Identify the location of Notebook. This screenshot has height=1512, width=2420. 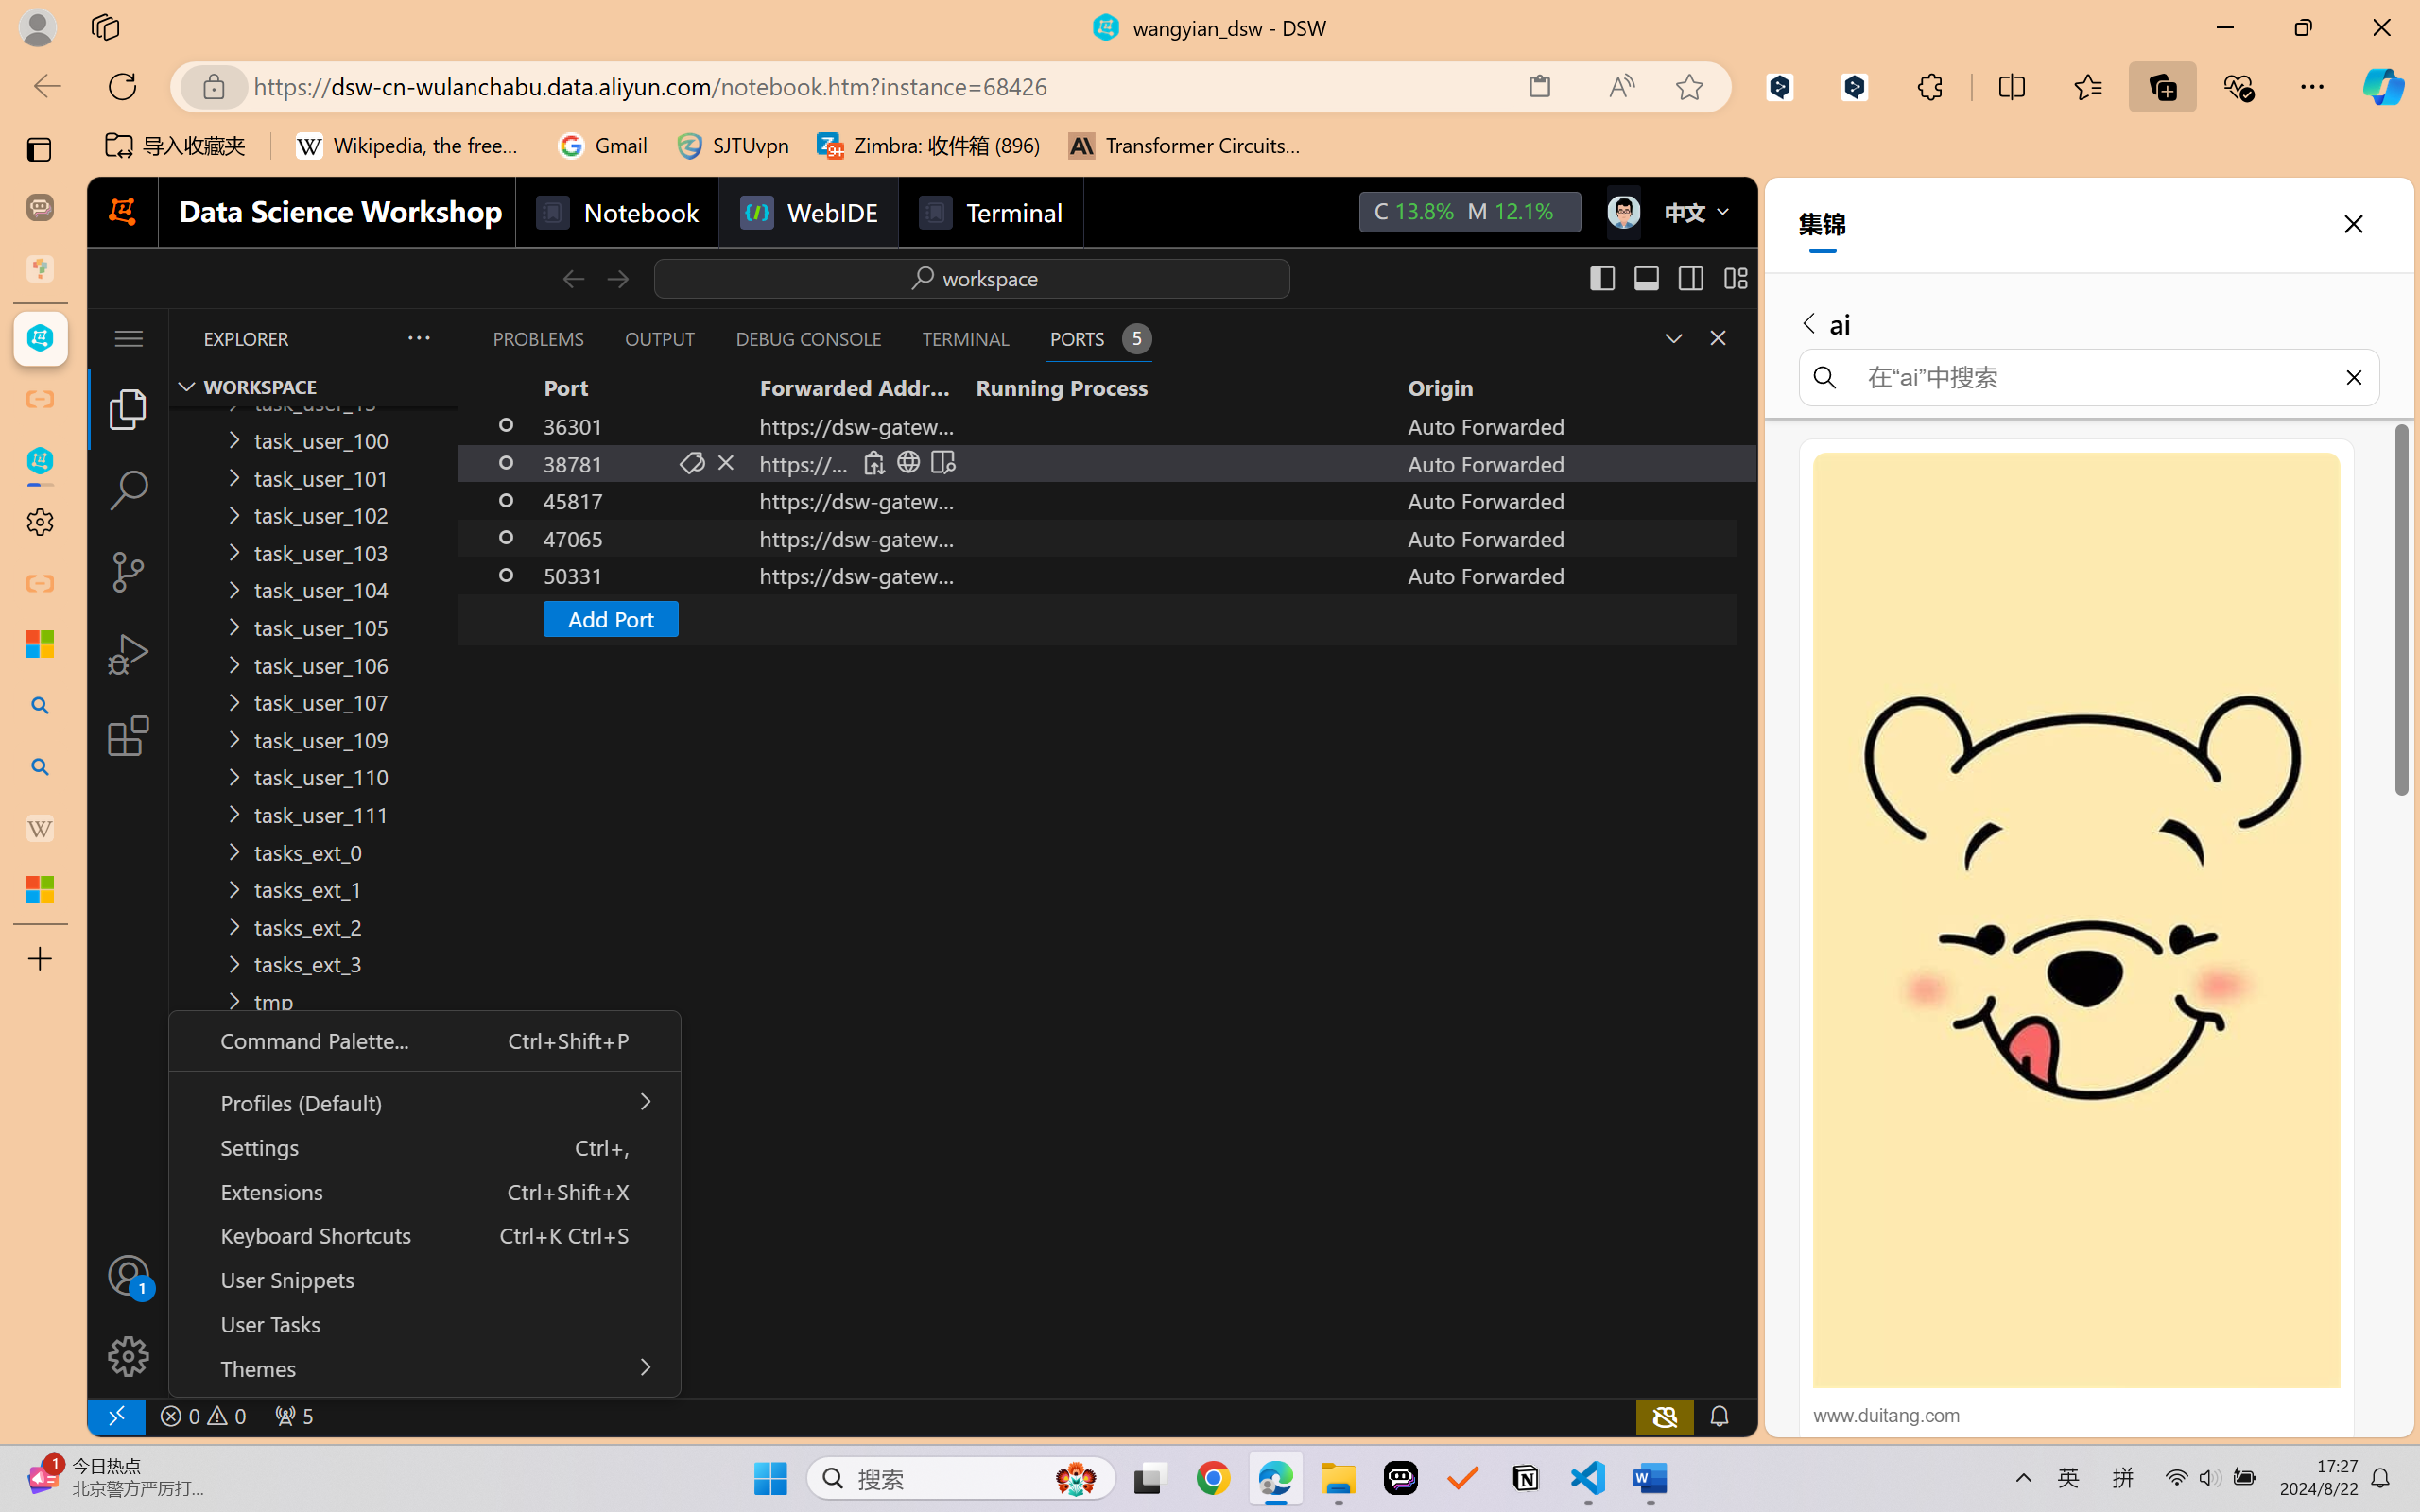
(615, 212).